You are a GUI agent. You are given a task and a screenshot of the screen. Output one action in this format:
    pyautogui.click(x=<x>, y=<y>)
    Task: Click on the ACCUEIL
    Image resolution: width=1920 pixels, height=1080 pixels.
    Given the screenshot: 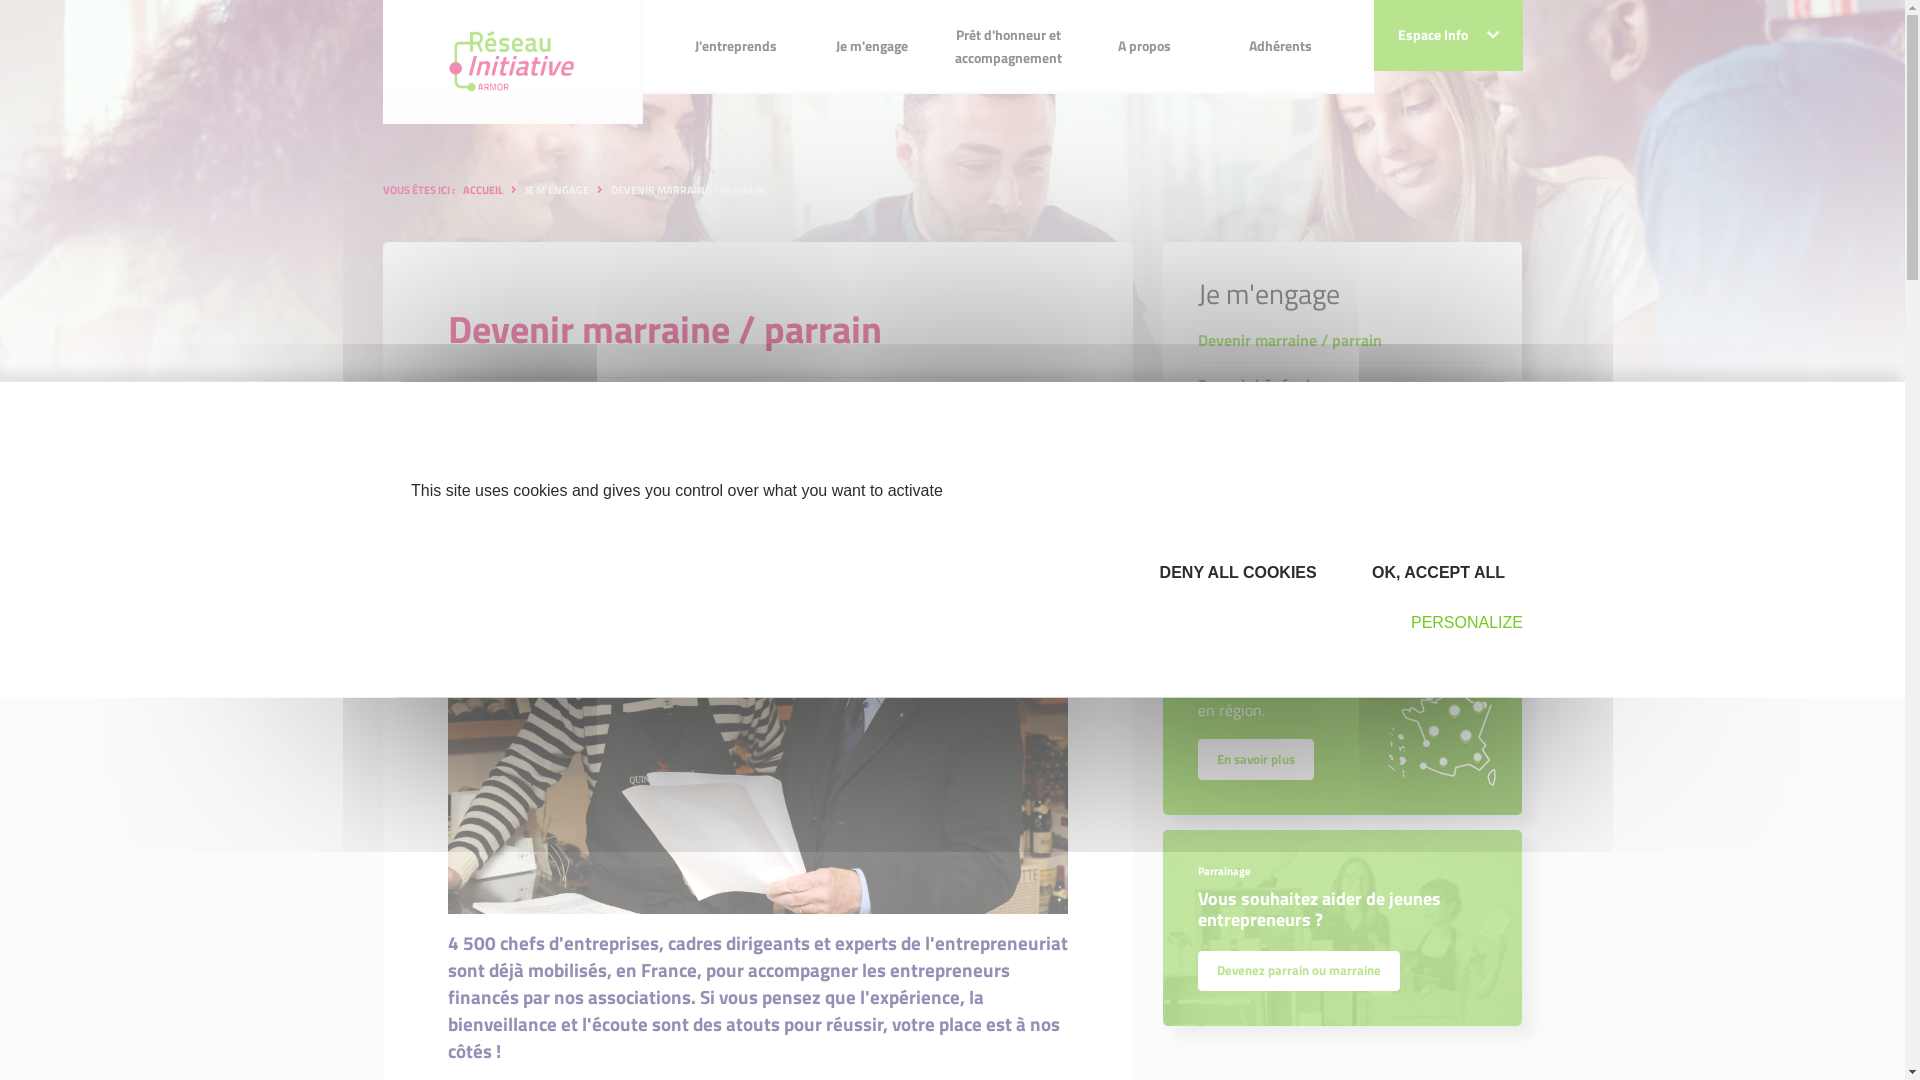 What is the action you would take?
    pyautogui.click(x=482, y=190)
    